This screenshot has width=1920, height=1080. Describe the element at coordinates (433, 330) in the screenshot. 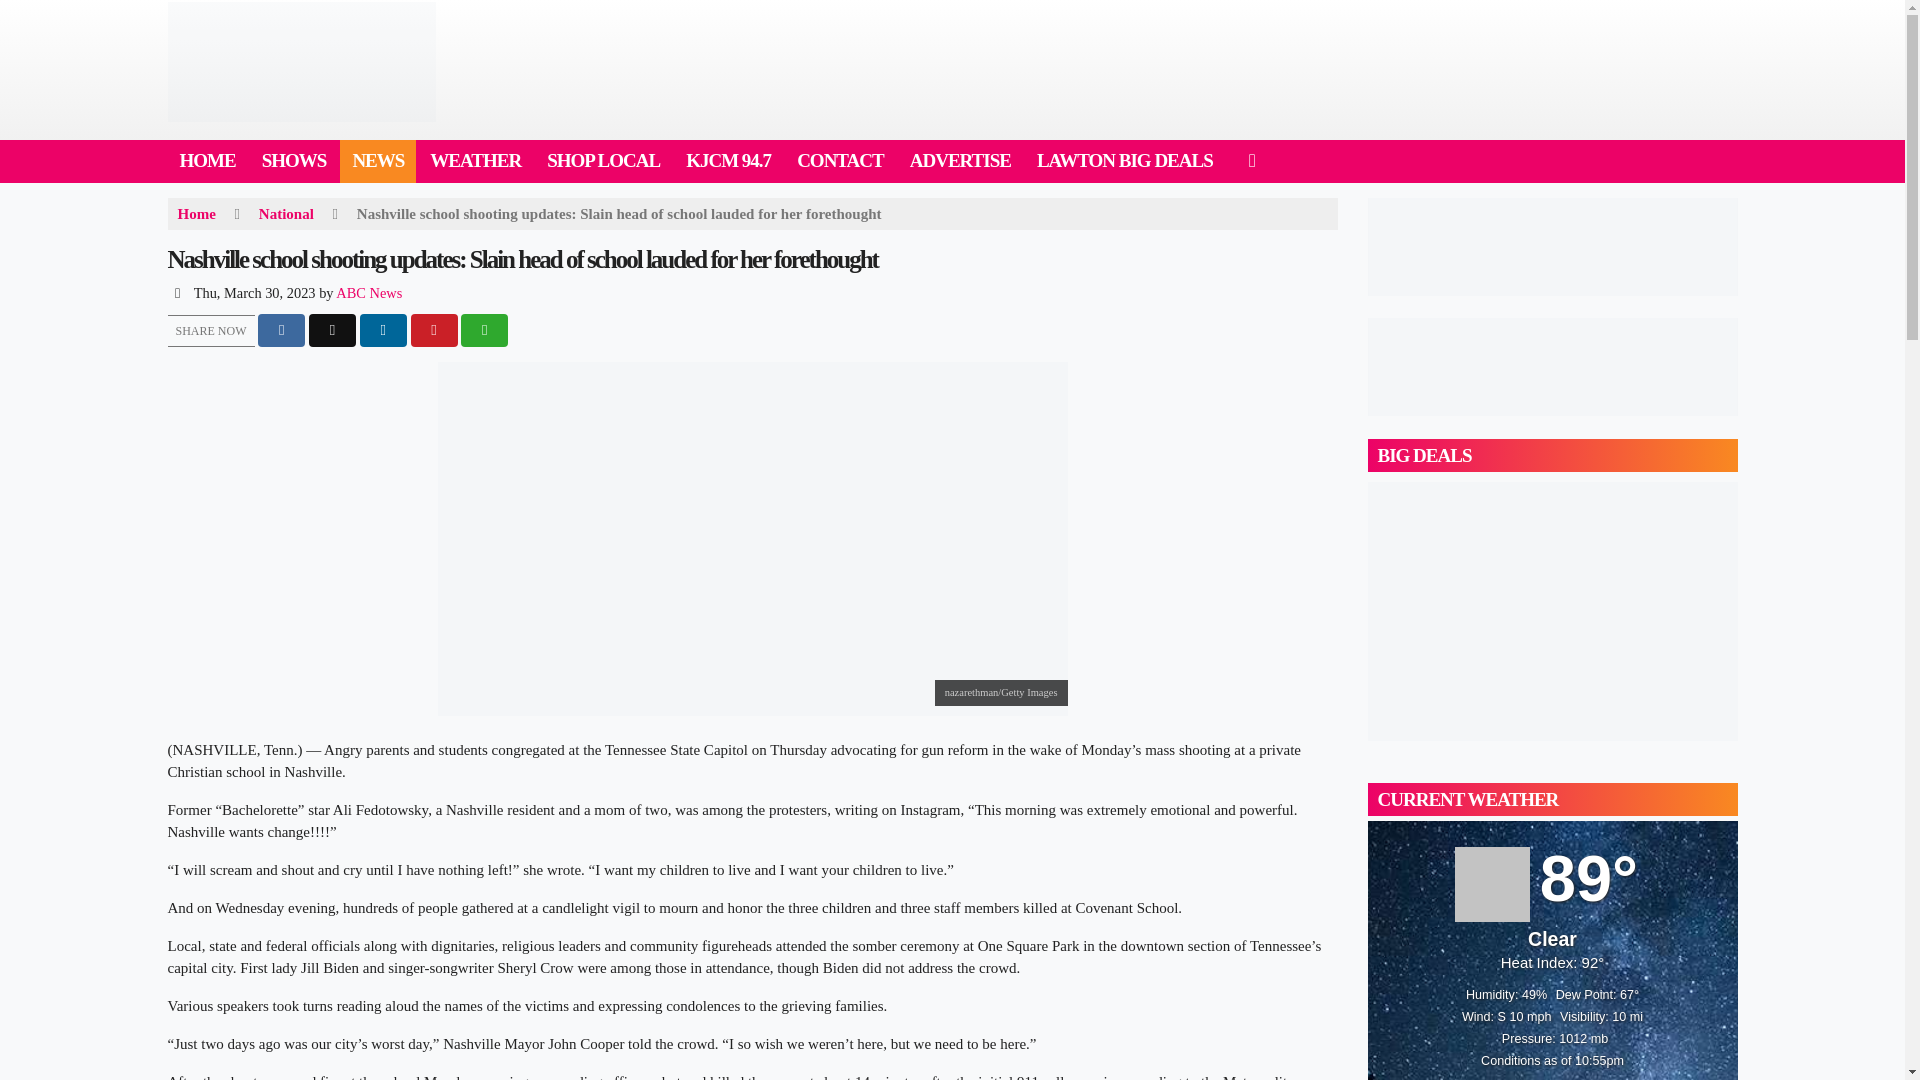

I see `Share to Pinterest` at that location.